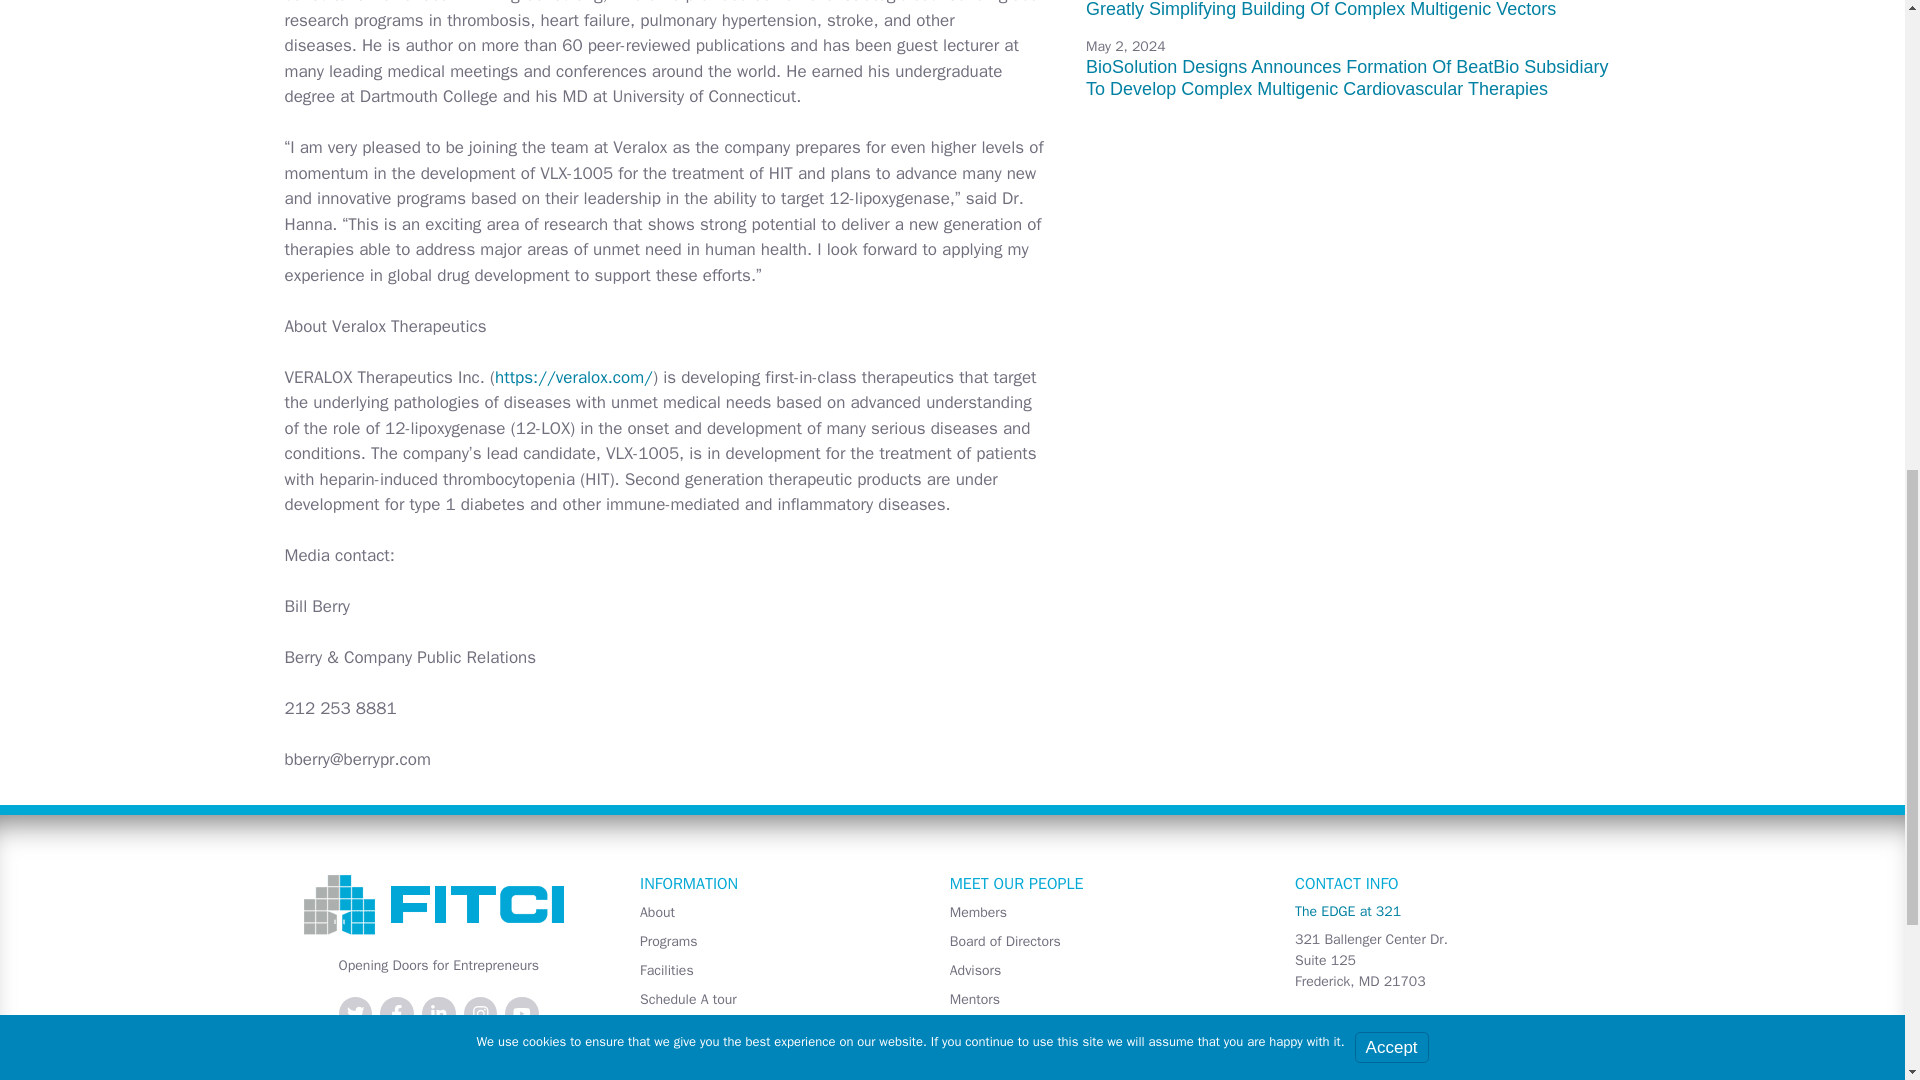 The image size is (1920, 1080). I want to click on Programs, so click(770, 940).